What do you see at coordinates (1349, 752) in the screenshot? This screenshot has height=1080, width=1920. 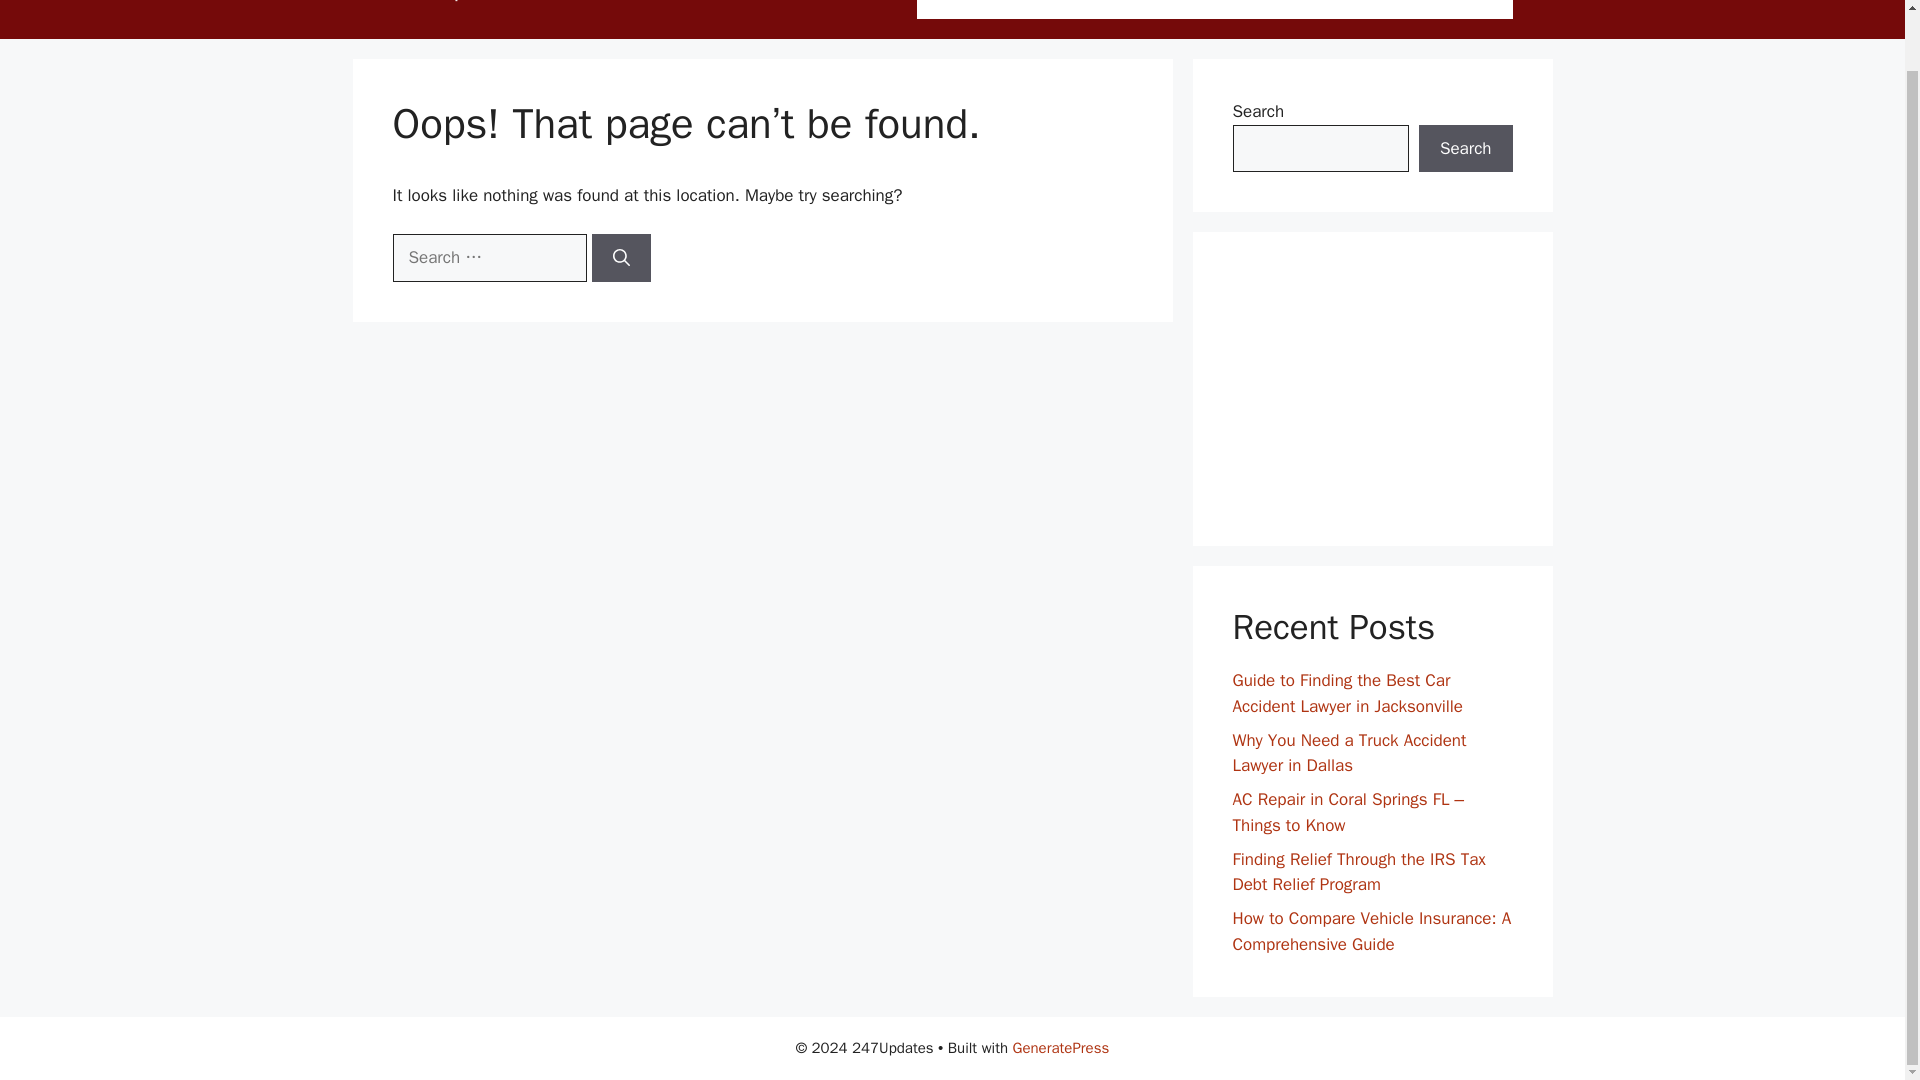 I see `Why You Need a Truck Accident Lawyer in Dallas` at bounding box center [1349, 752].